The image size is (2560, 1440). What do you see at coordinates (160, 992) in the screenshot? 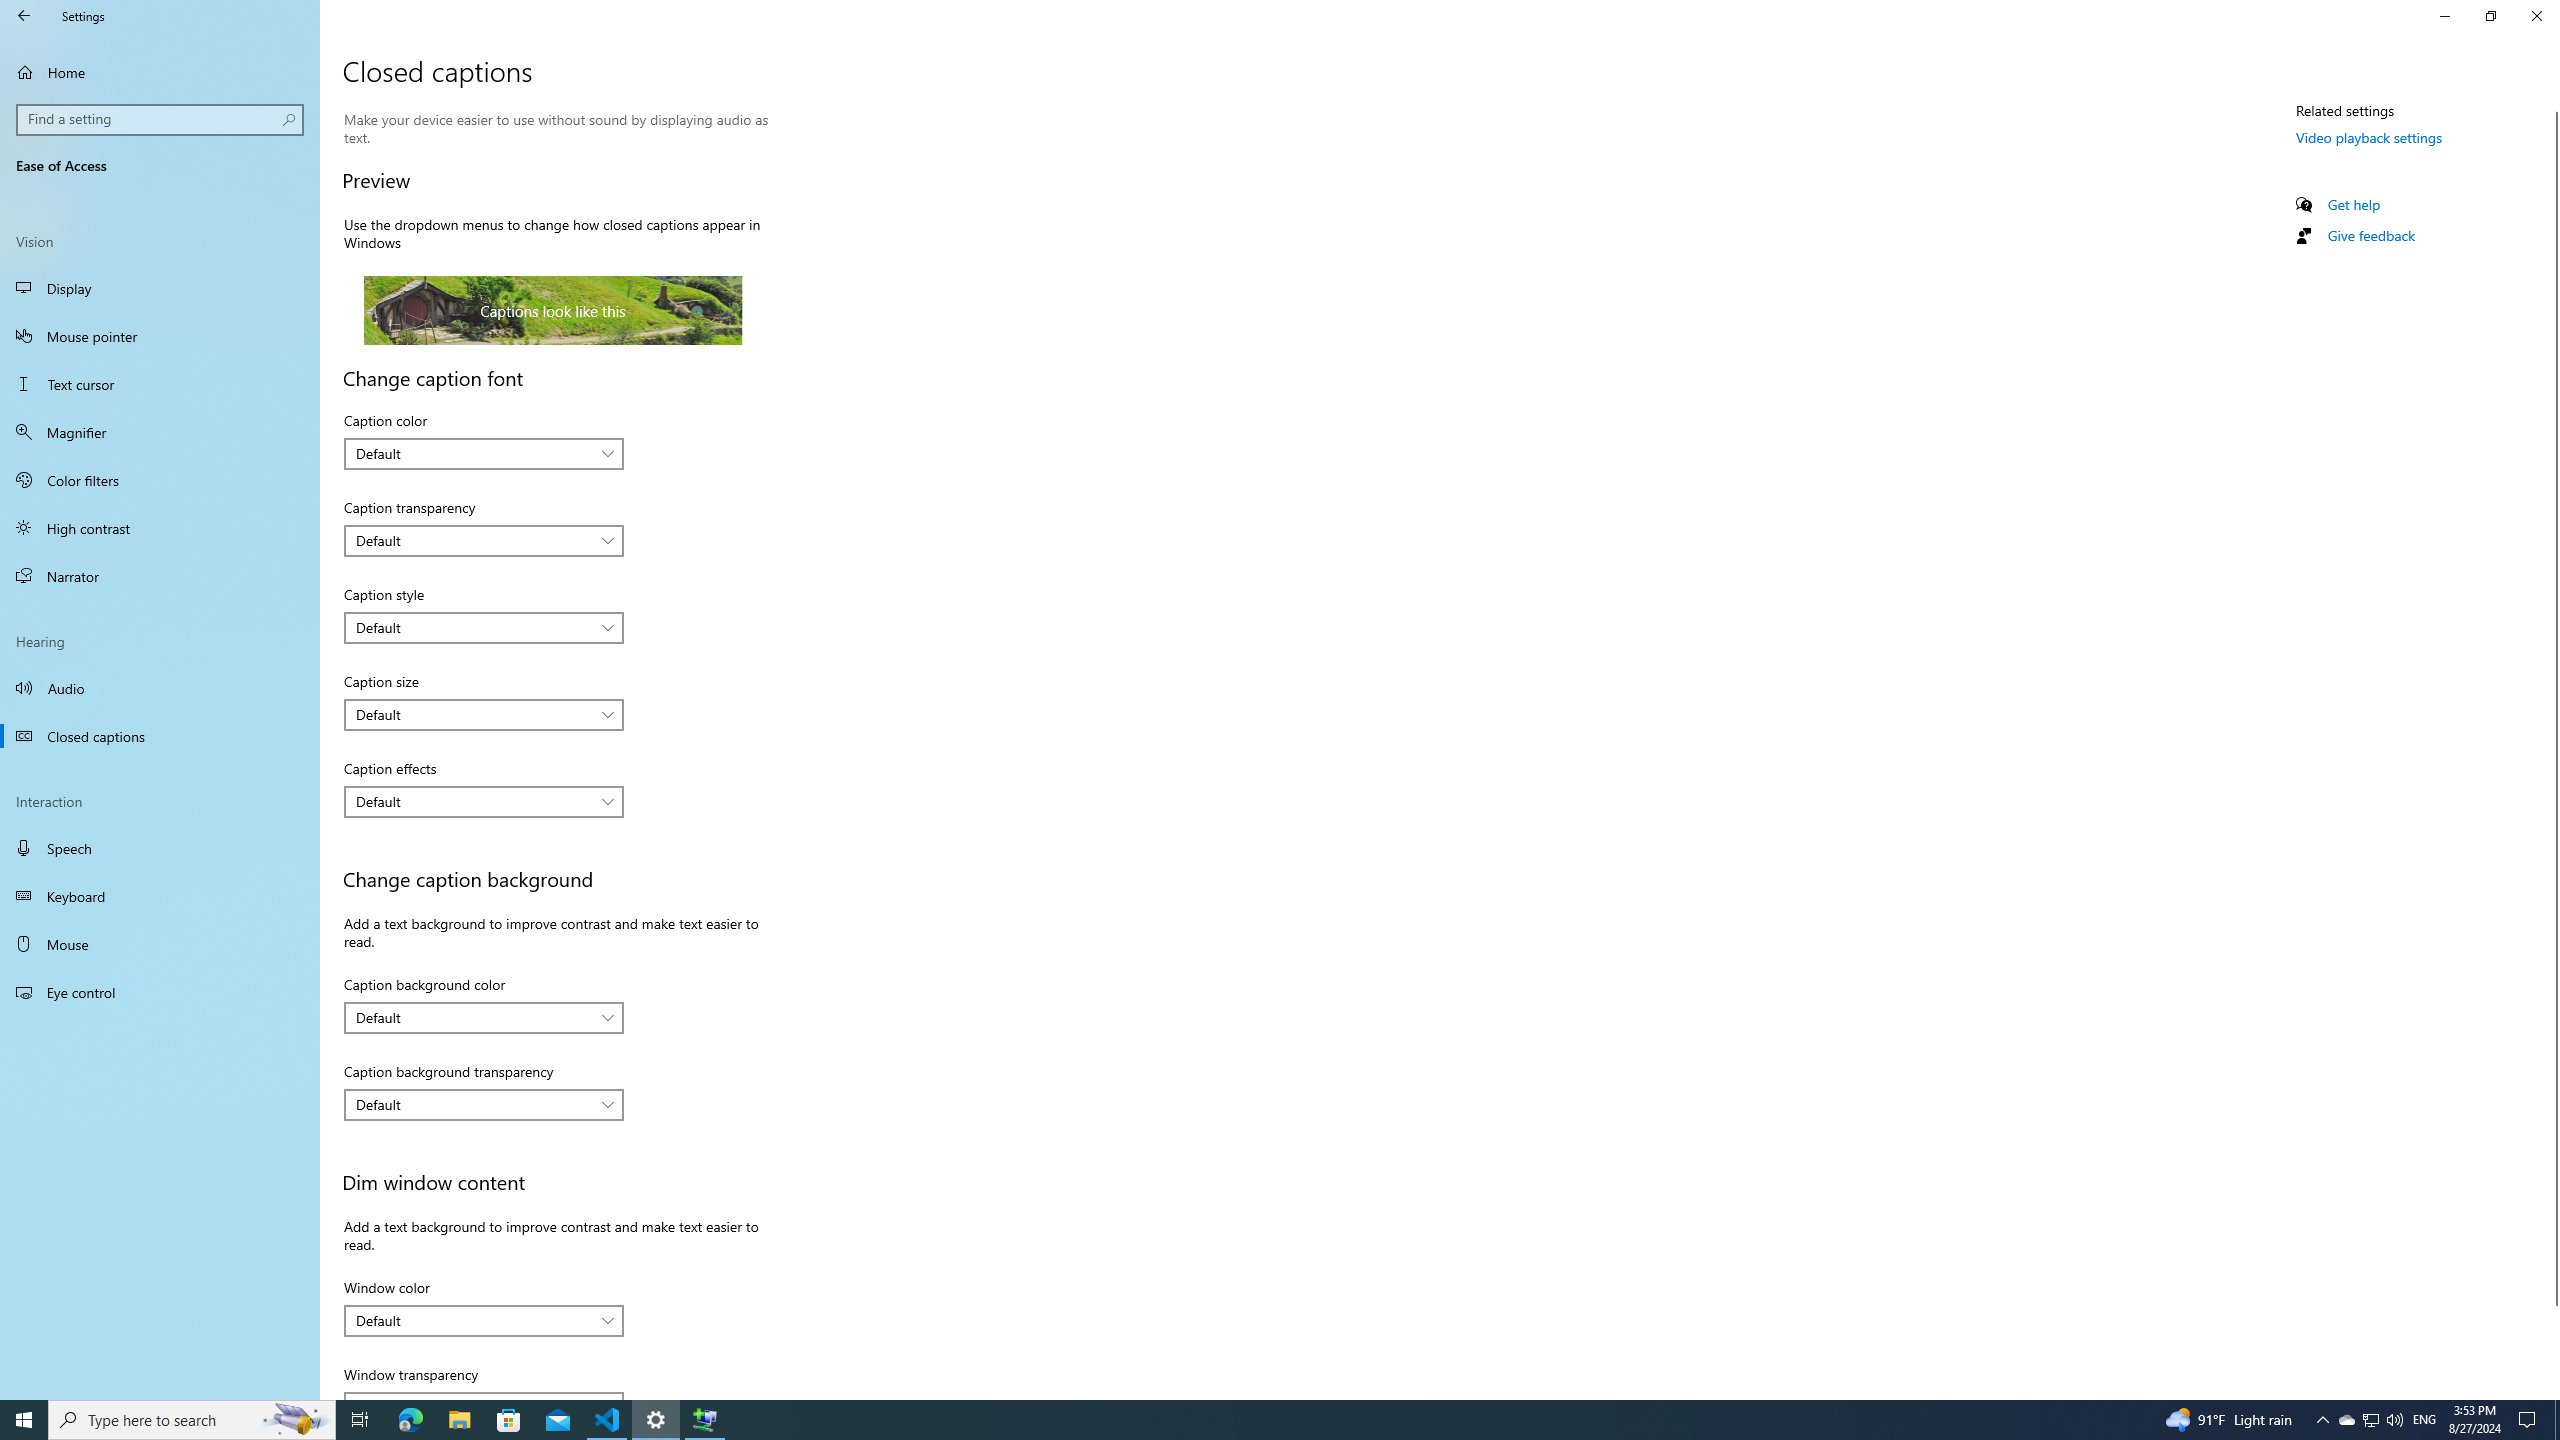
I see `Eye control` at bounding box center [160, 992].